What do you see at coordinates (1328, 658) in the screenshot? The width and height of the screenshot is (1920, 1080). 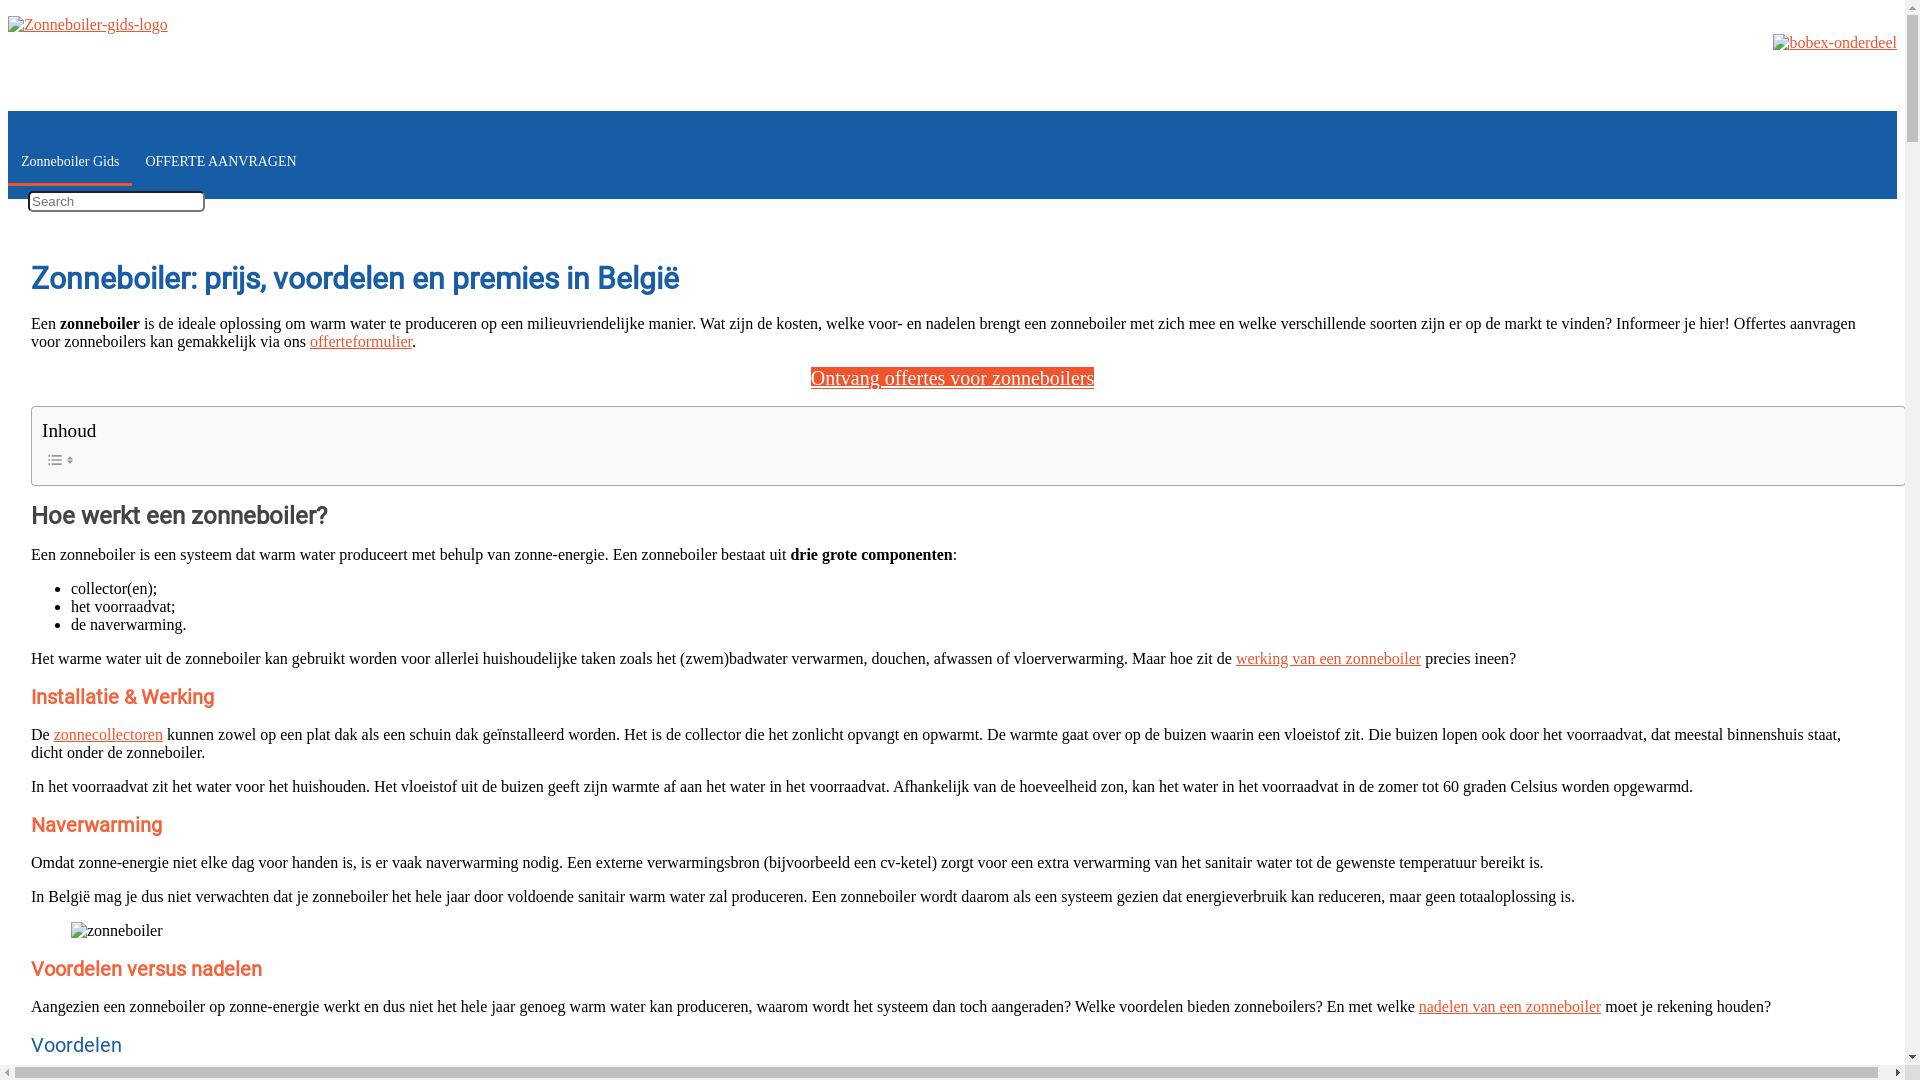 I see `werking van een zonneboiler` at bounding box center [1328, 658].